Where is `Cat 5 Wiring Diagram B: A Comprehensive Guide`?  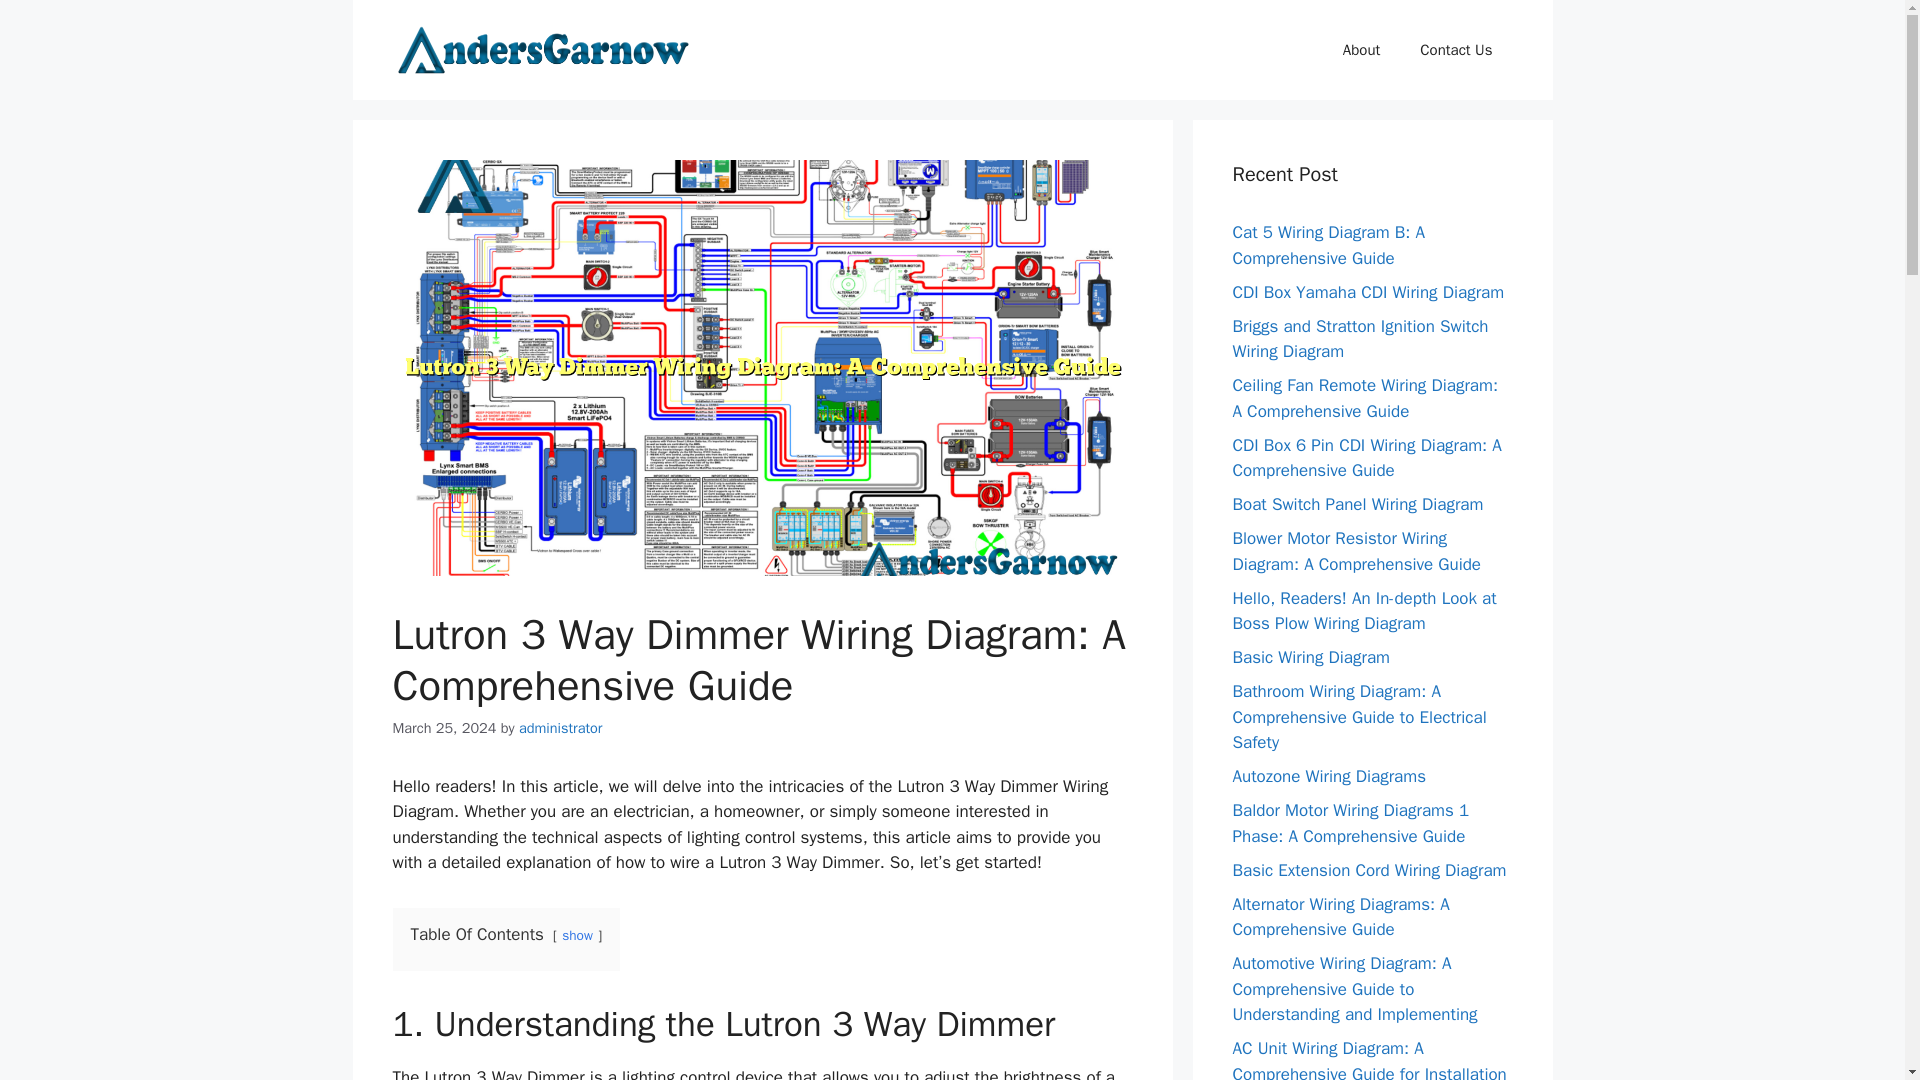 Cat 5 Wiring Diagram B: A Comprehensive Guide is located at coordinates (1328, 245).